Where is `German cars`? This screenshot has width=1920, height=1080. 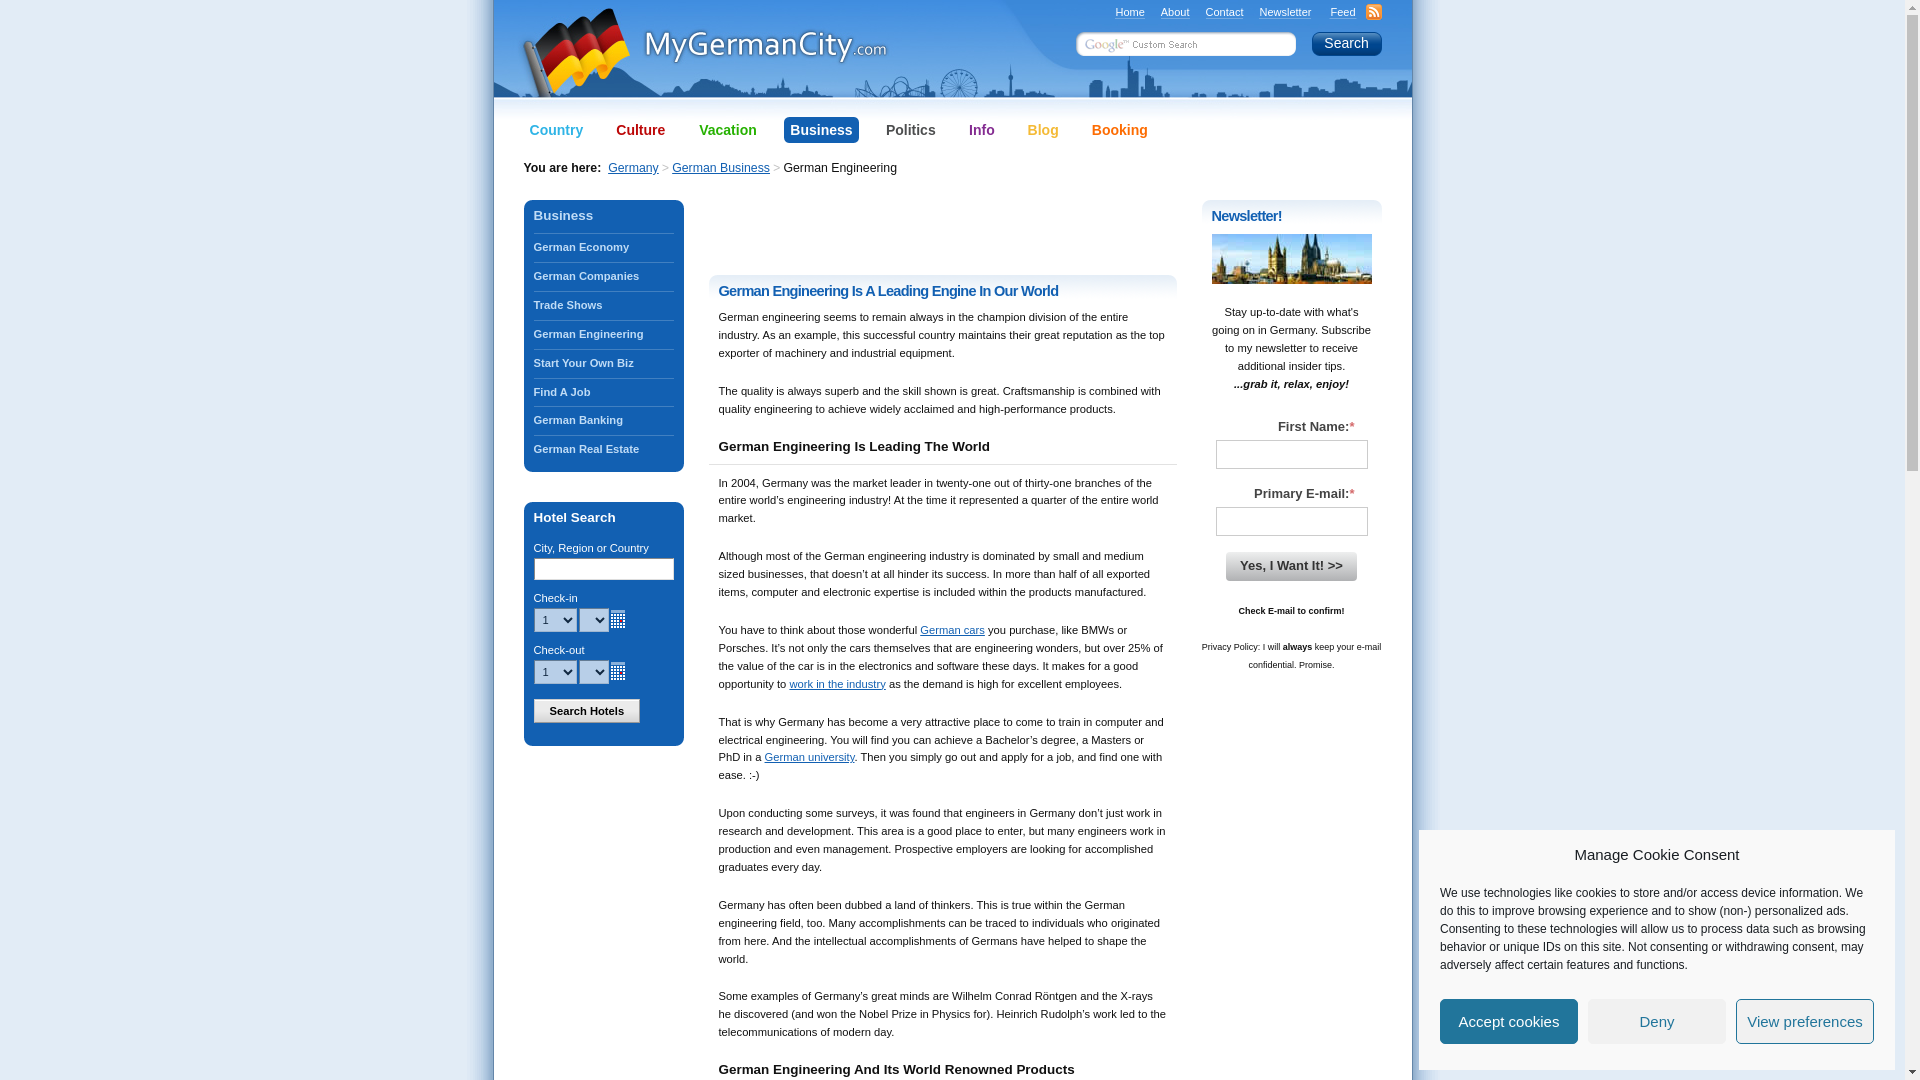 German cars is located at coordinates (952, 630).